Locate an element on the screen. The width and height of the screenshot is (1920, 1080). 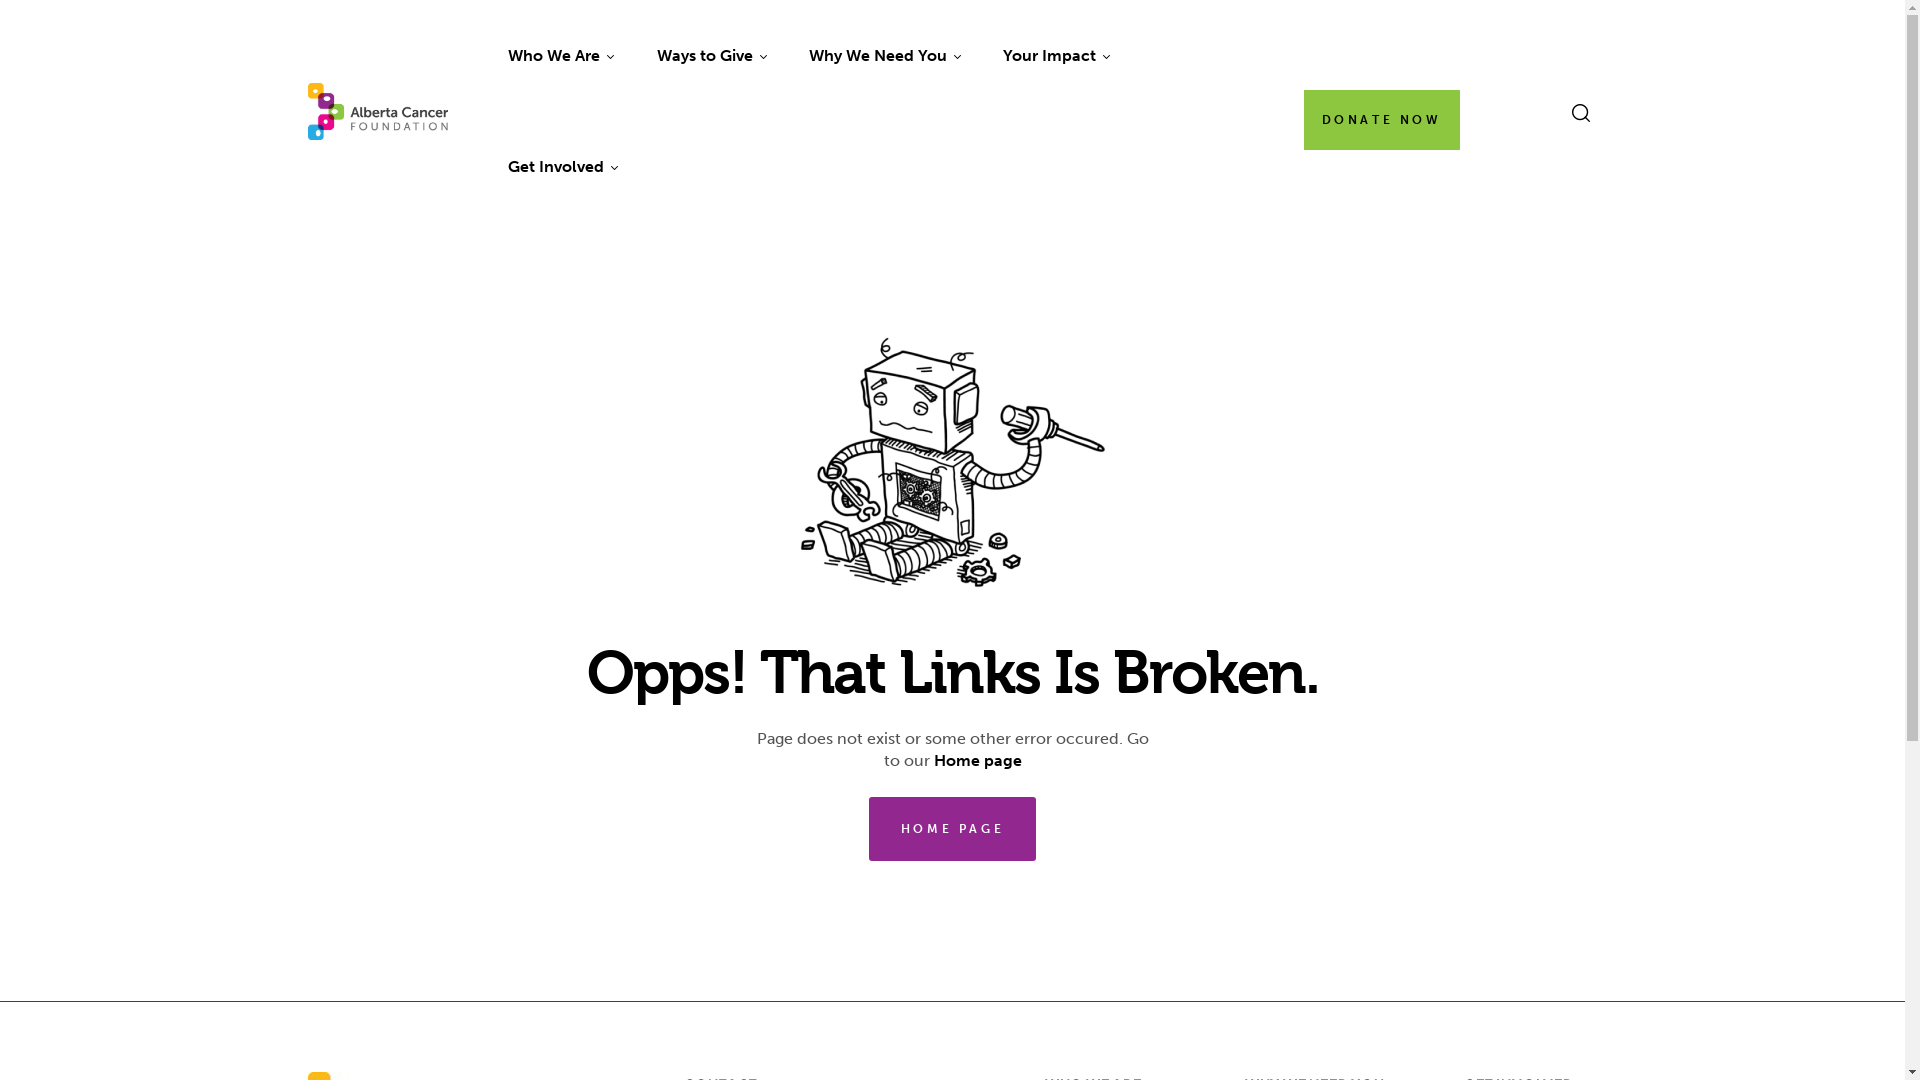
DONATE NOW is located at coordinates (1382, 120).